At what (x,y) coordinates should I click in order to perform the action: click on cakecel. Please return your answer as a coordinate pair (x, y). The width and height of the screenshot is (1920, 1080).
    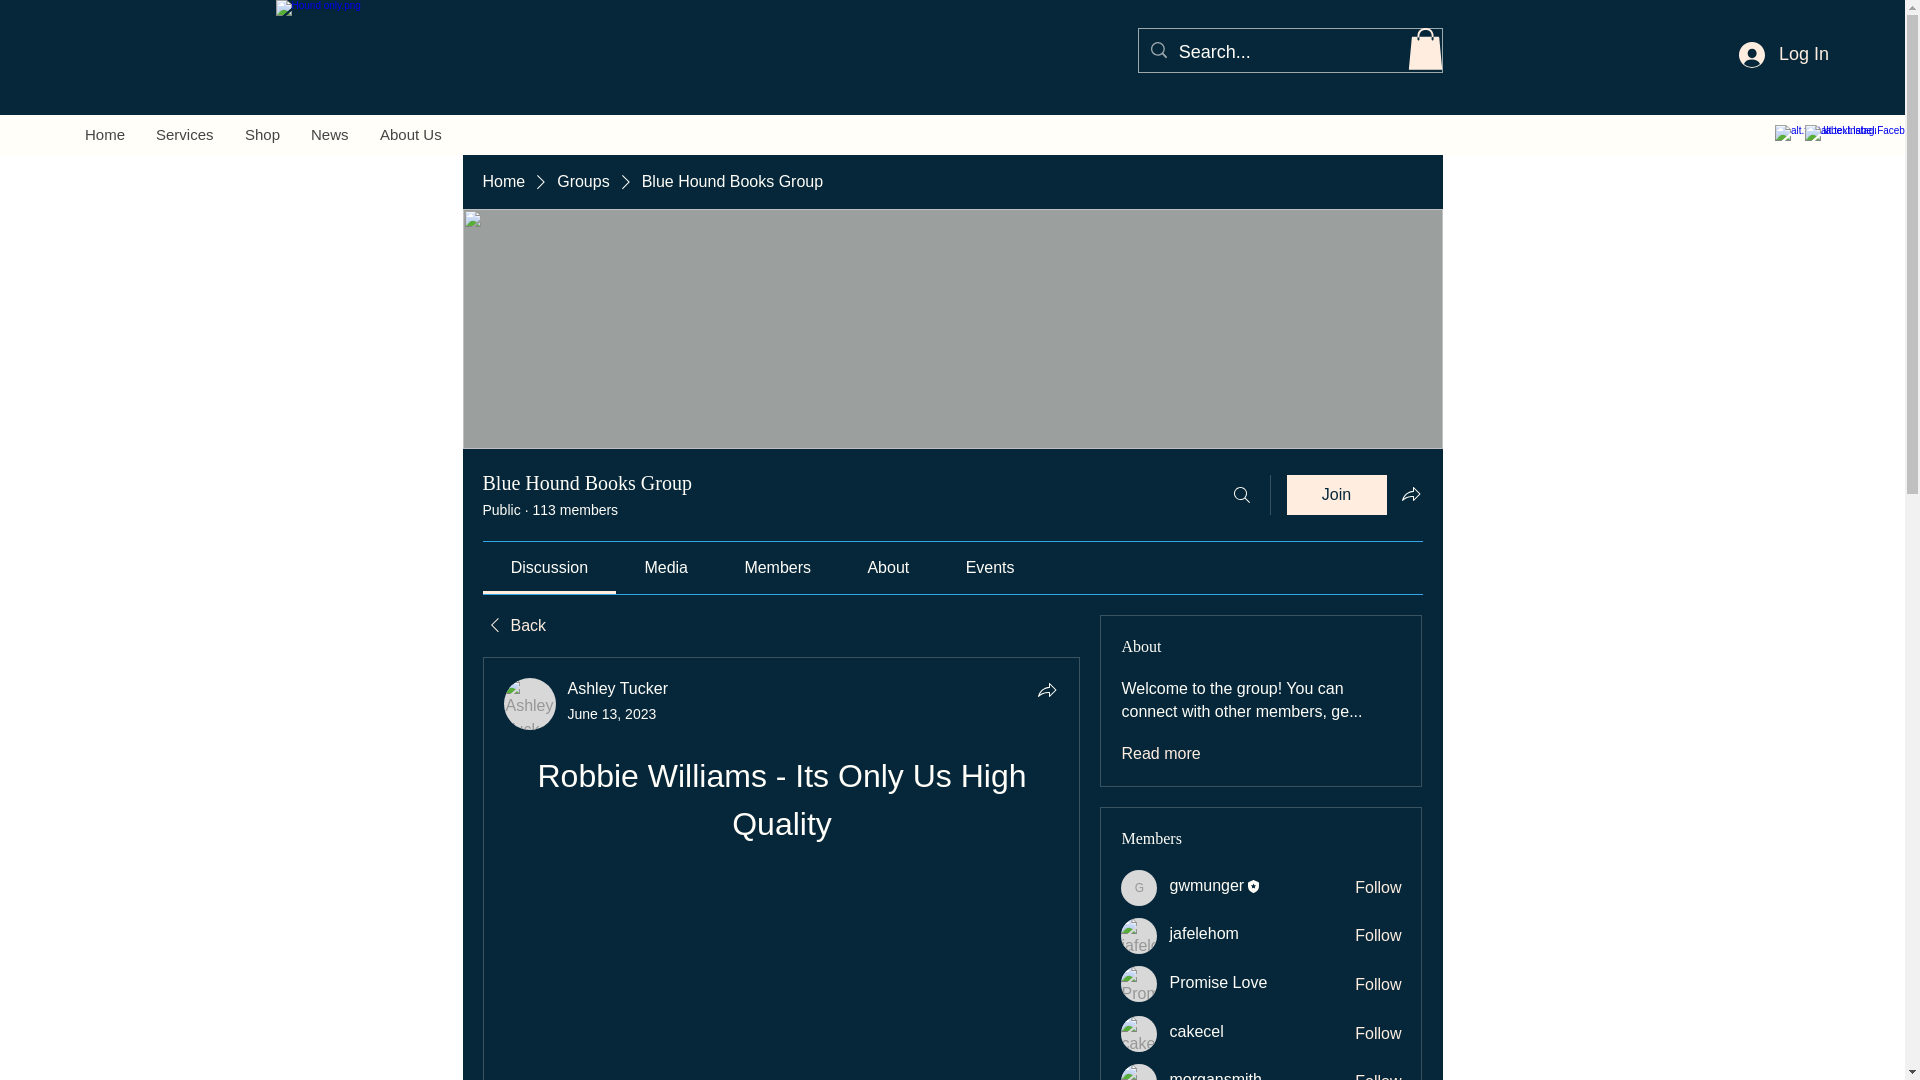
    Looking at the image, I should click on (1196, 1031).